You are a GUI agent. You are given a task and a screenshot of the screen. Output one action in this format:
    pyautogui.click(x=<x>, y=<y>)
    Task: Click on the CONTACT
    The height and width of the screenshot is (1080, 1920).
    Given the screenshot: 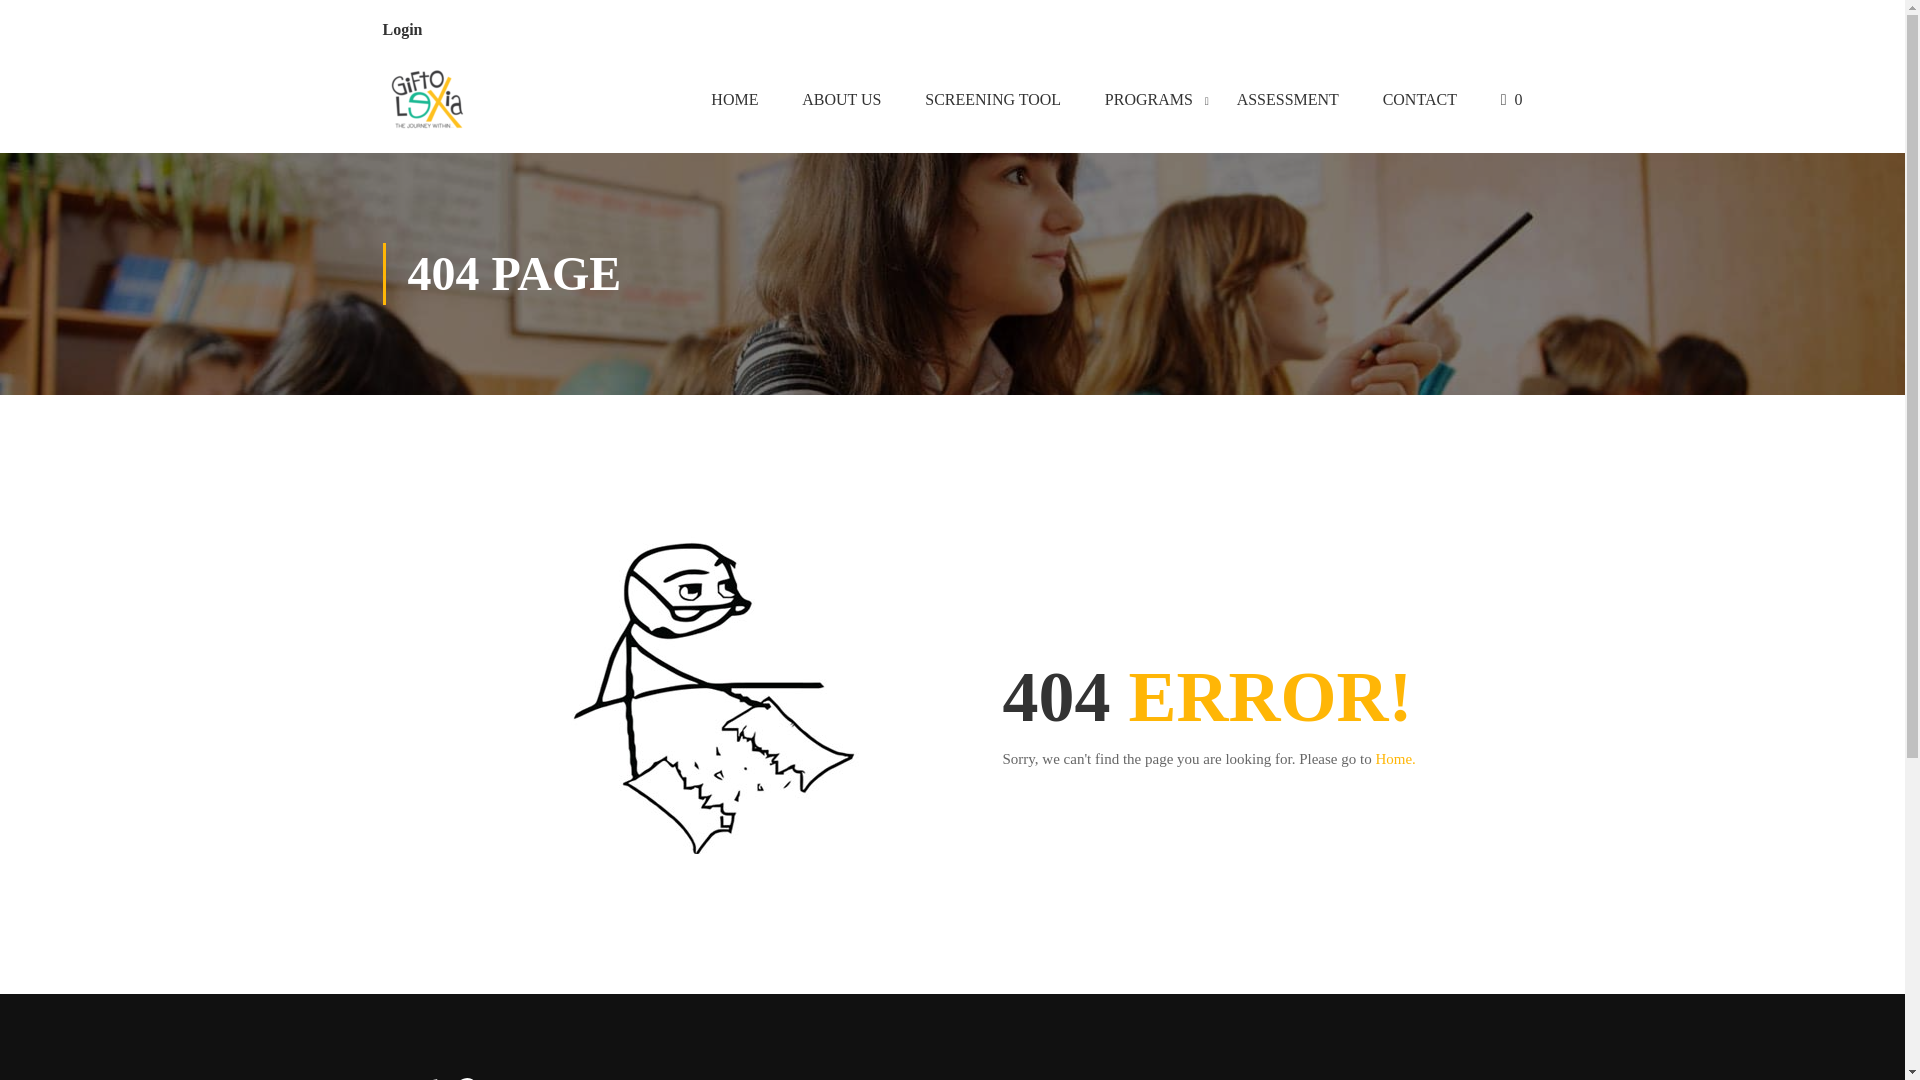 What is the action you would take?
    pyautogui.click(x=1420, y=103)
    